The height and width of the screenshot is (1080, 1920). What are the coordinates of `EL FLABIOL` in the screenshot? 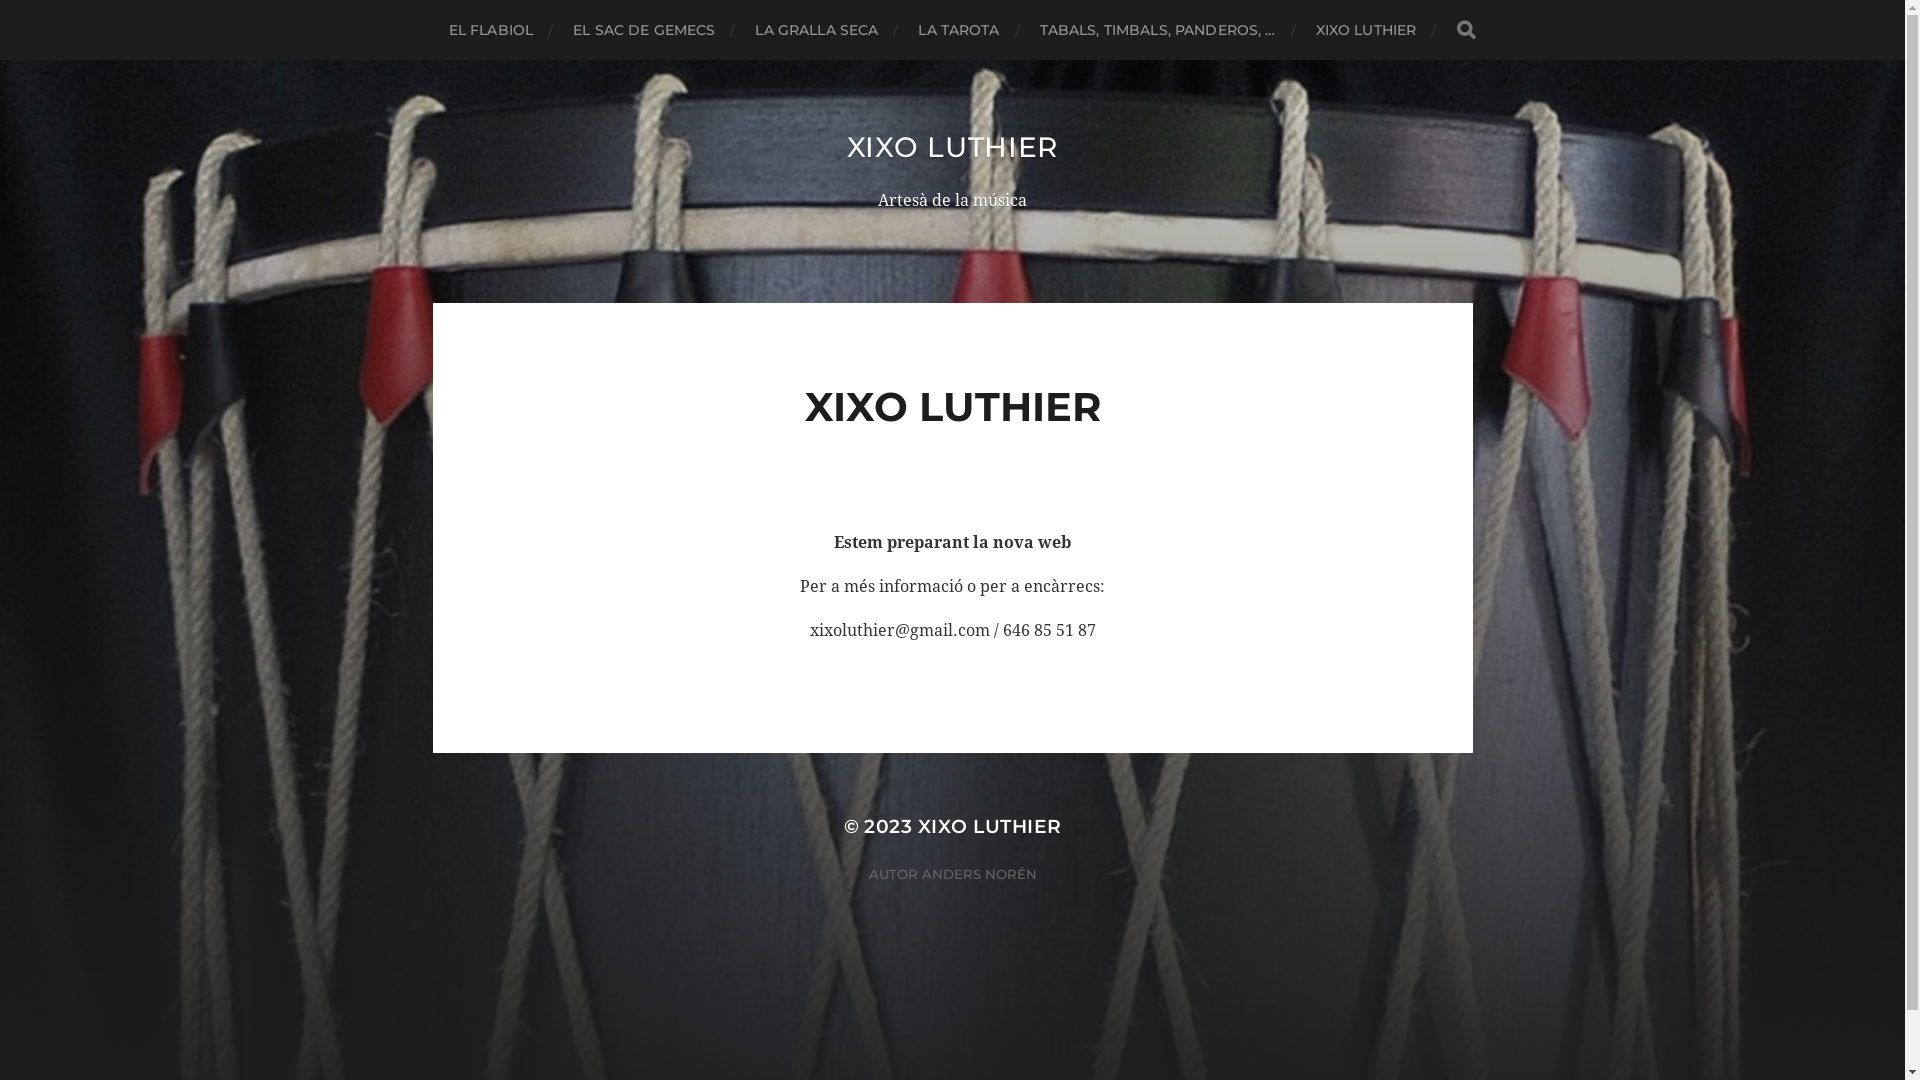 It's located at (491, 30).